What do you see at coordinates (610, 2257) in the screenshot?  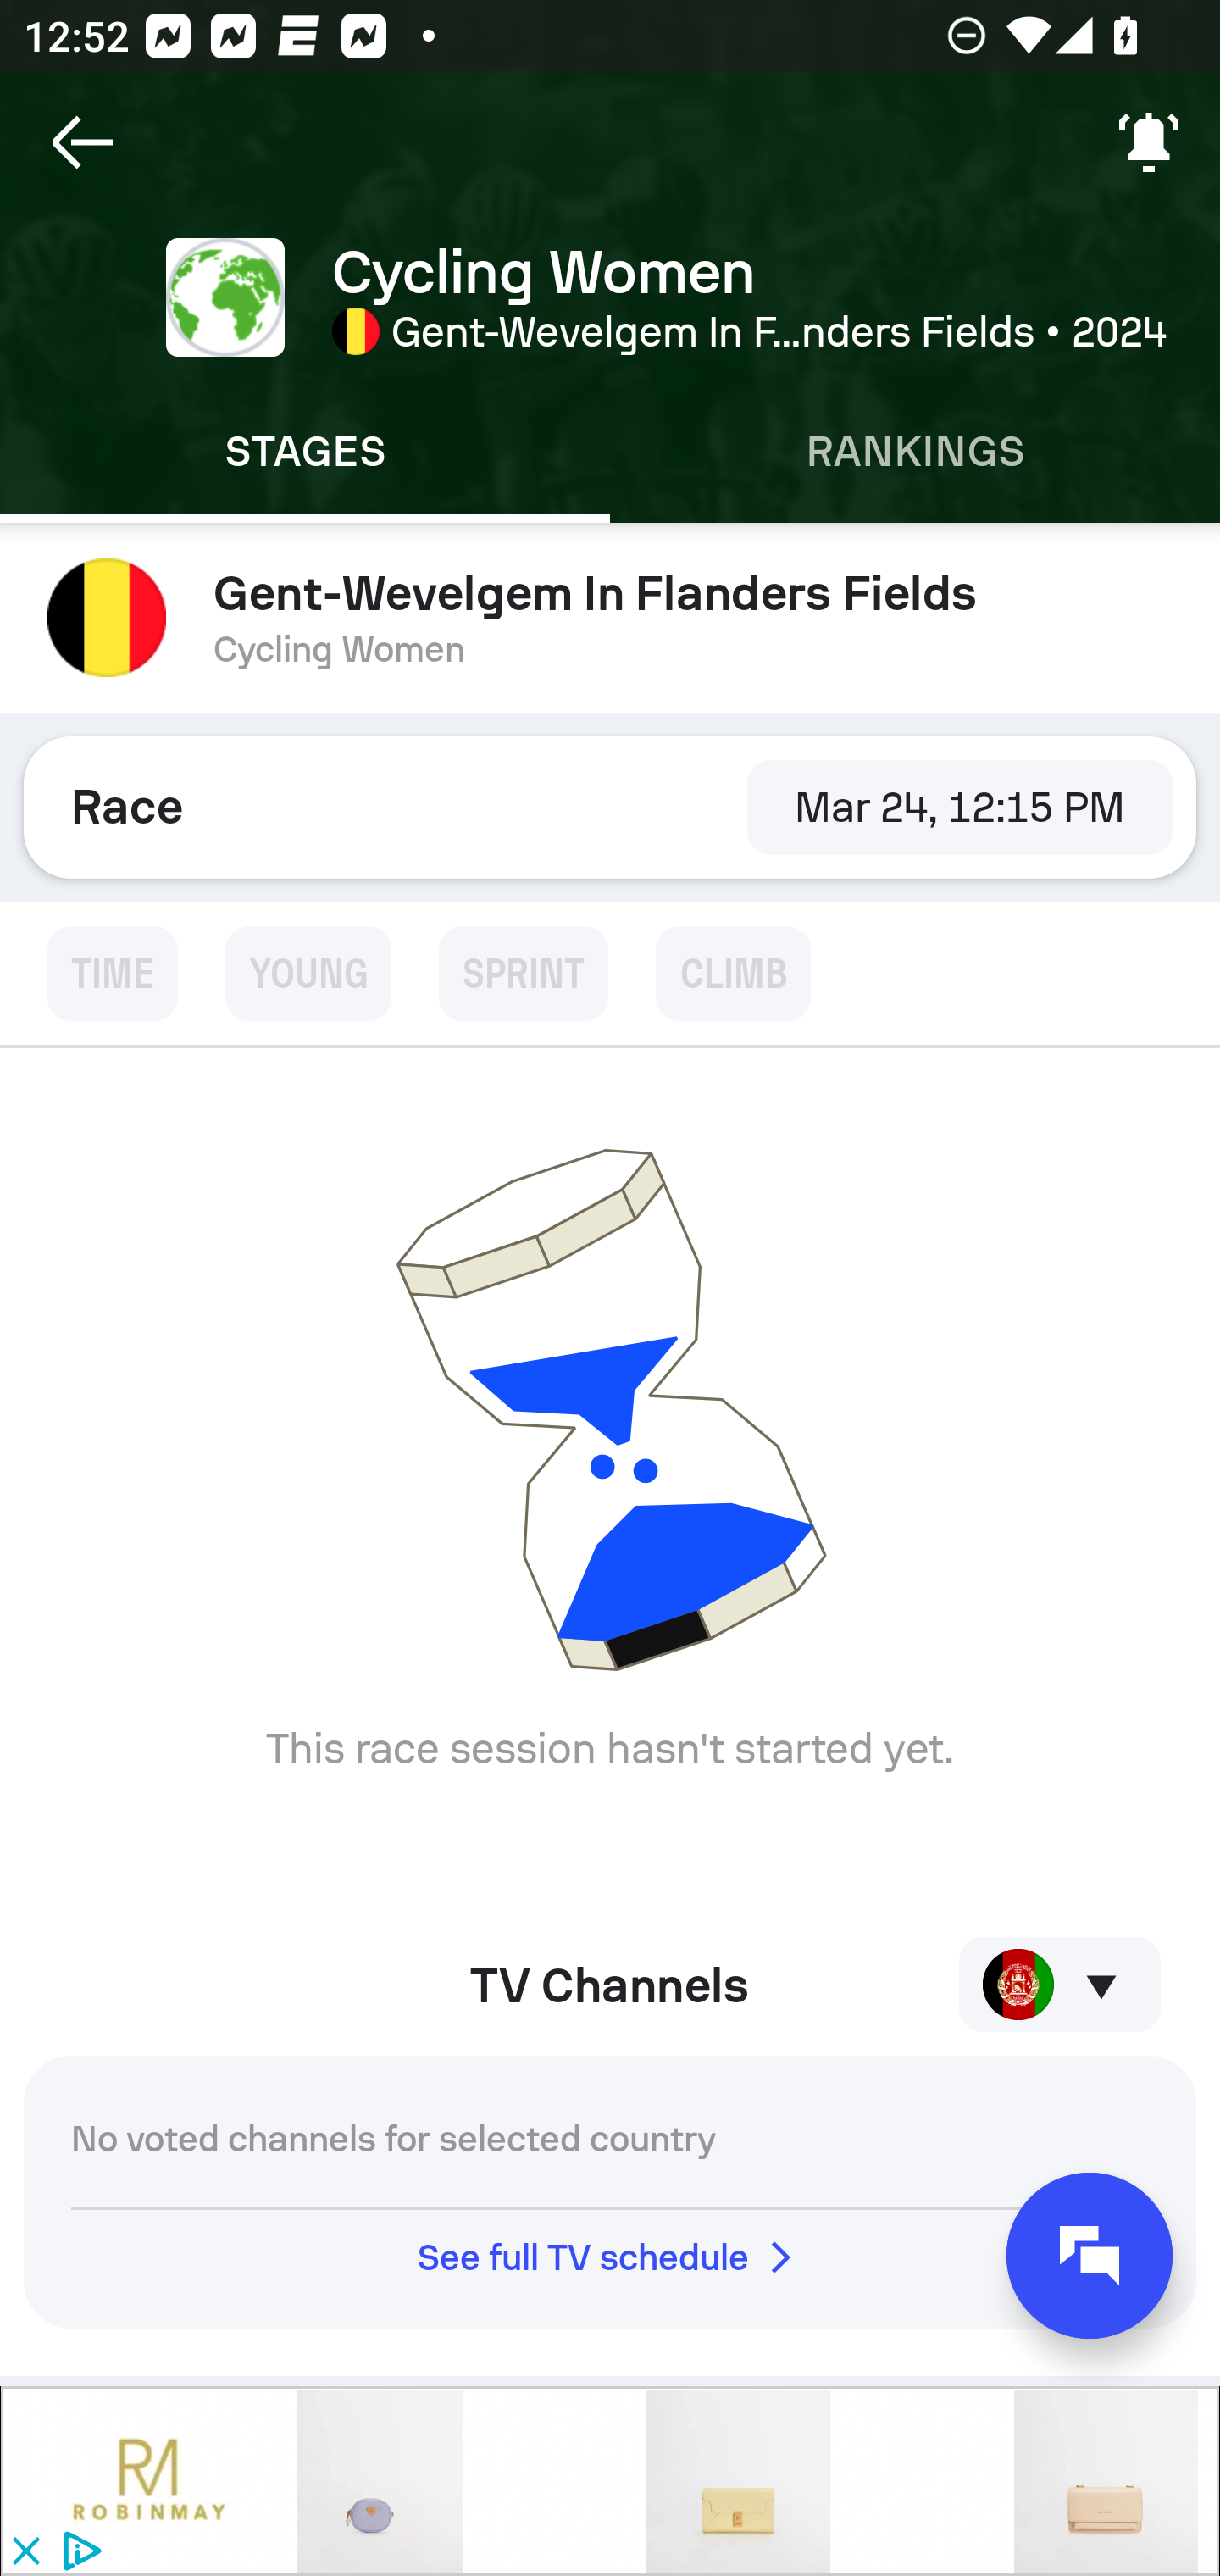 I see `See full TV schedule` at bounding box center [610, 2257].